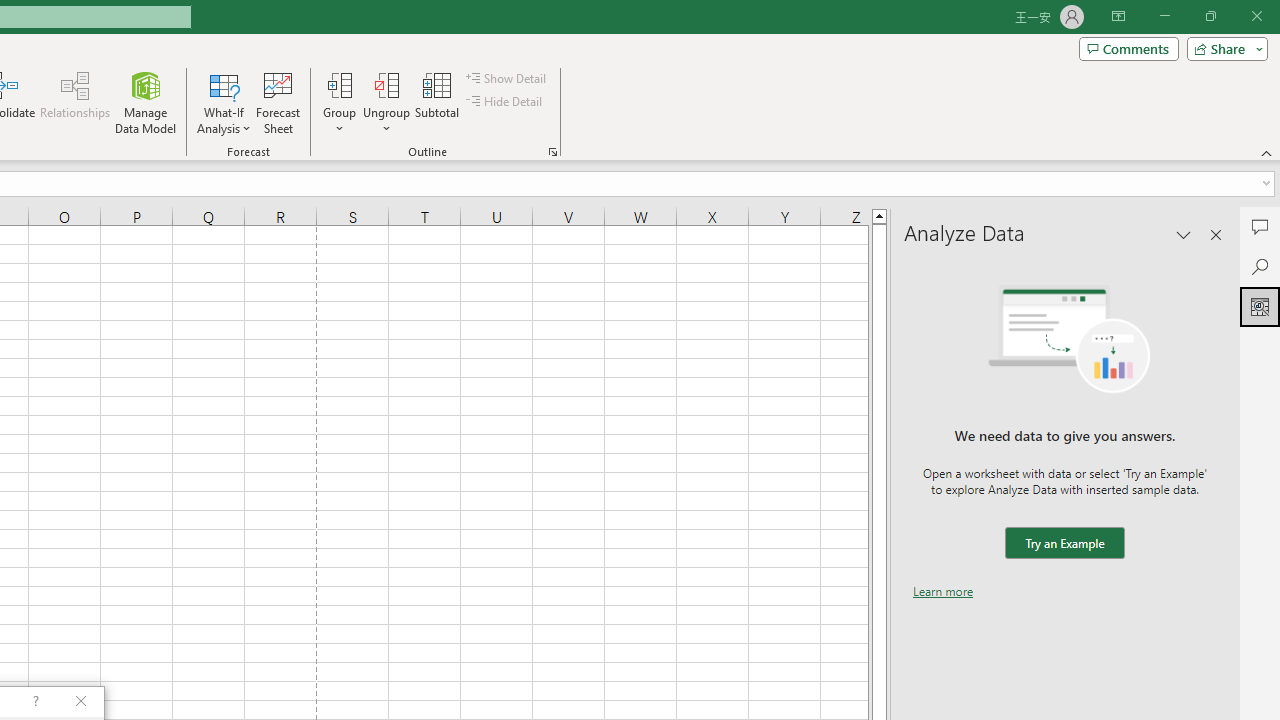 Image resolution: width=1280 pixels, height=720 pixels. Describe the element at coordinates (1260, 266) in the screenshot. I see `Search` at that location.